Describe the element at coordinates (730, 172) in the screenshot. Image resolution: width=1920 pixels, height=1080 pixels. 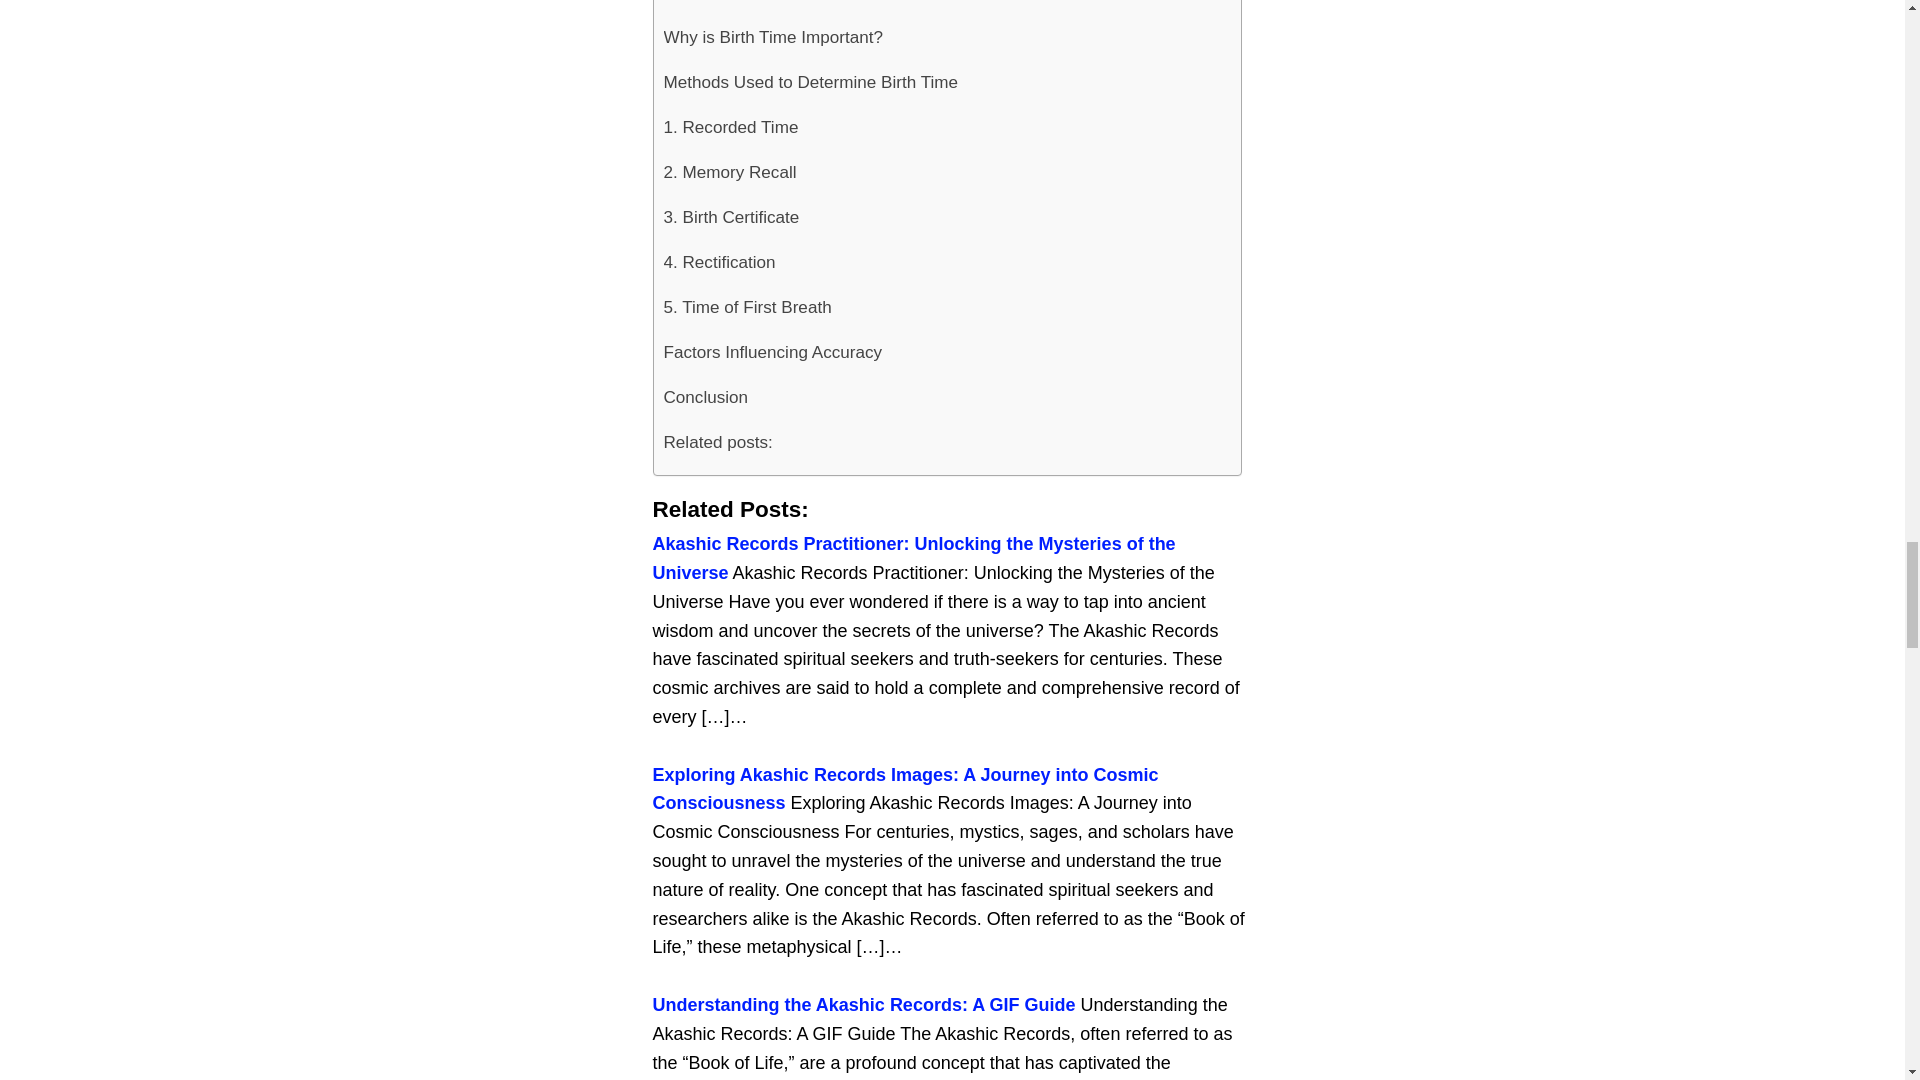
I see `2. Memory Recall` at that location.